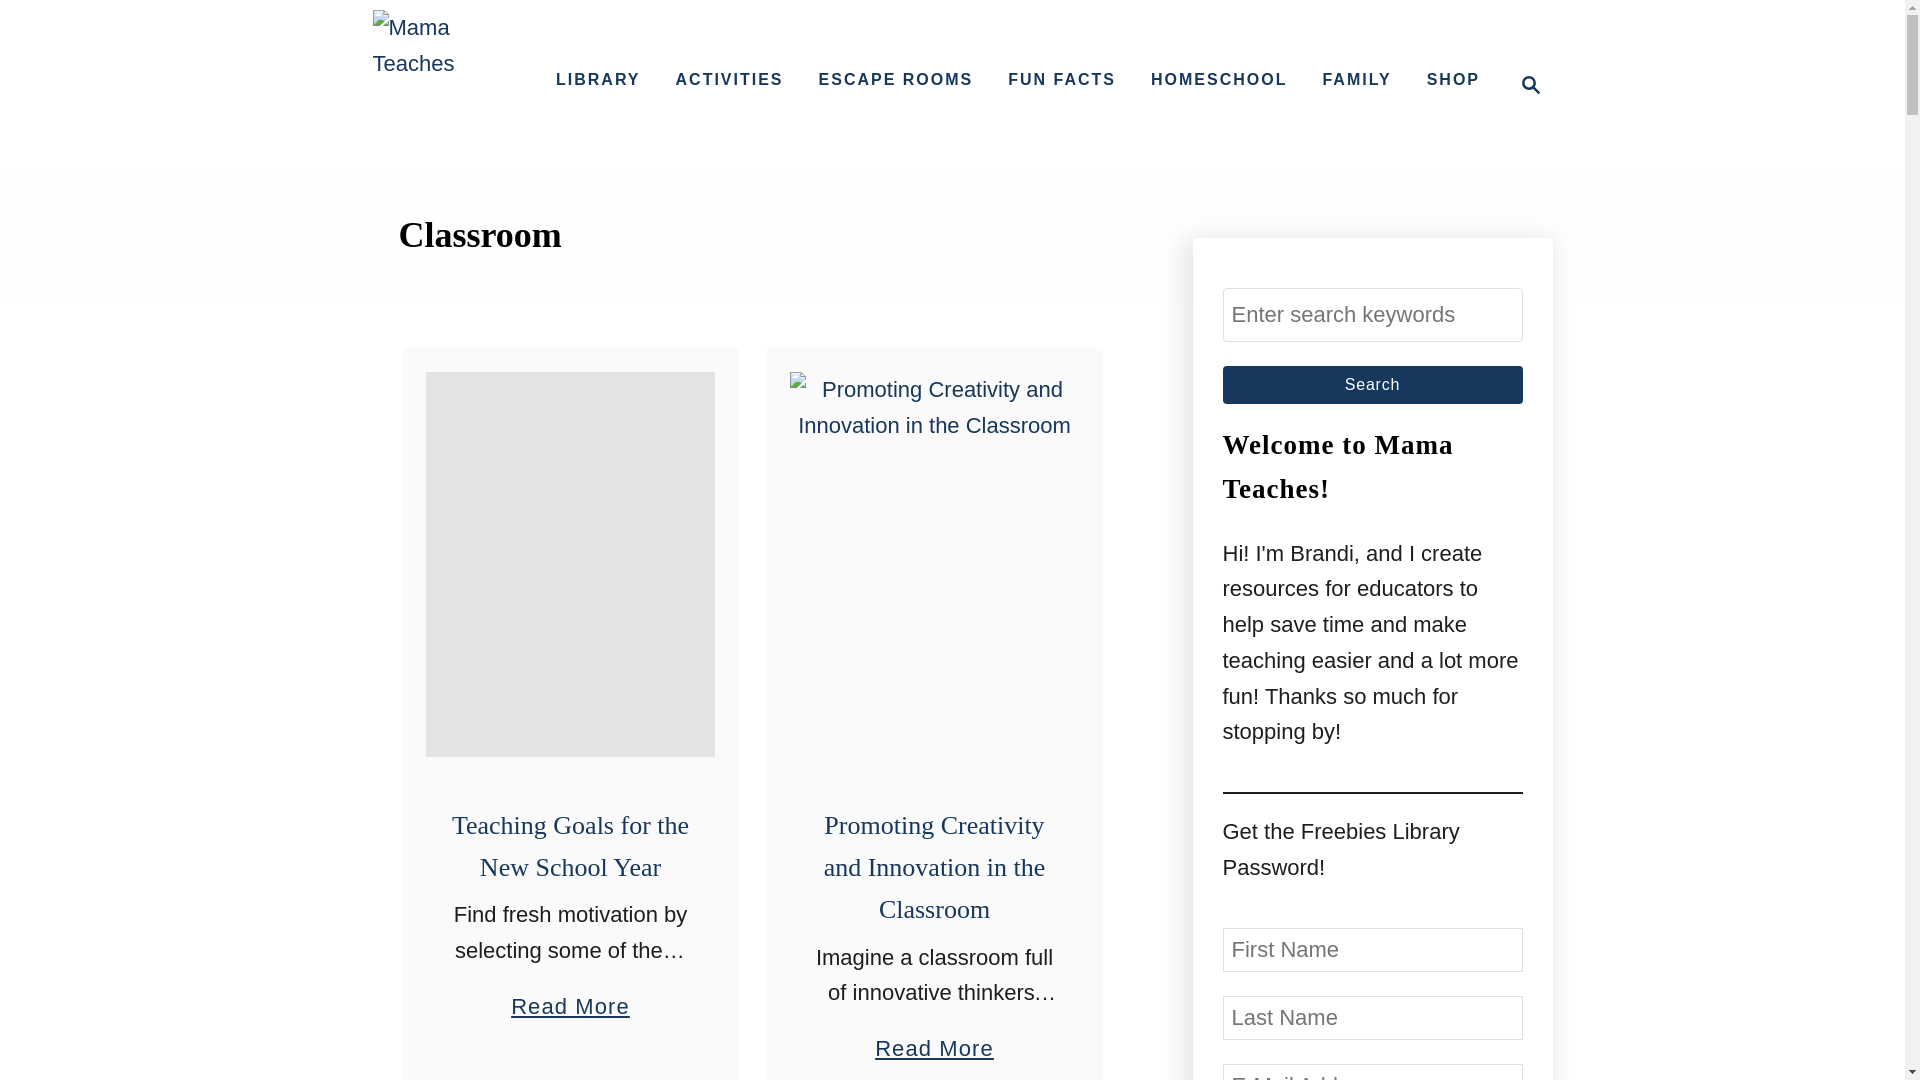 Image resolution: width=1920 pixels, height=1080 pixels. Describe the element at coordinates (447, 84) in the screenshot. I see `Mama Teaches` at that location.